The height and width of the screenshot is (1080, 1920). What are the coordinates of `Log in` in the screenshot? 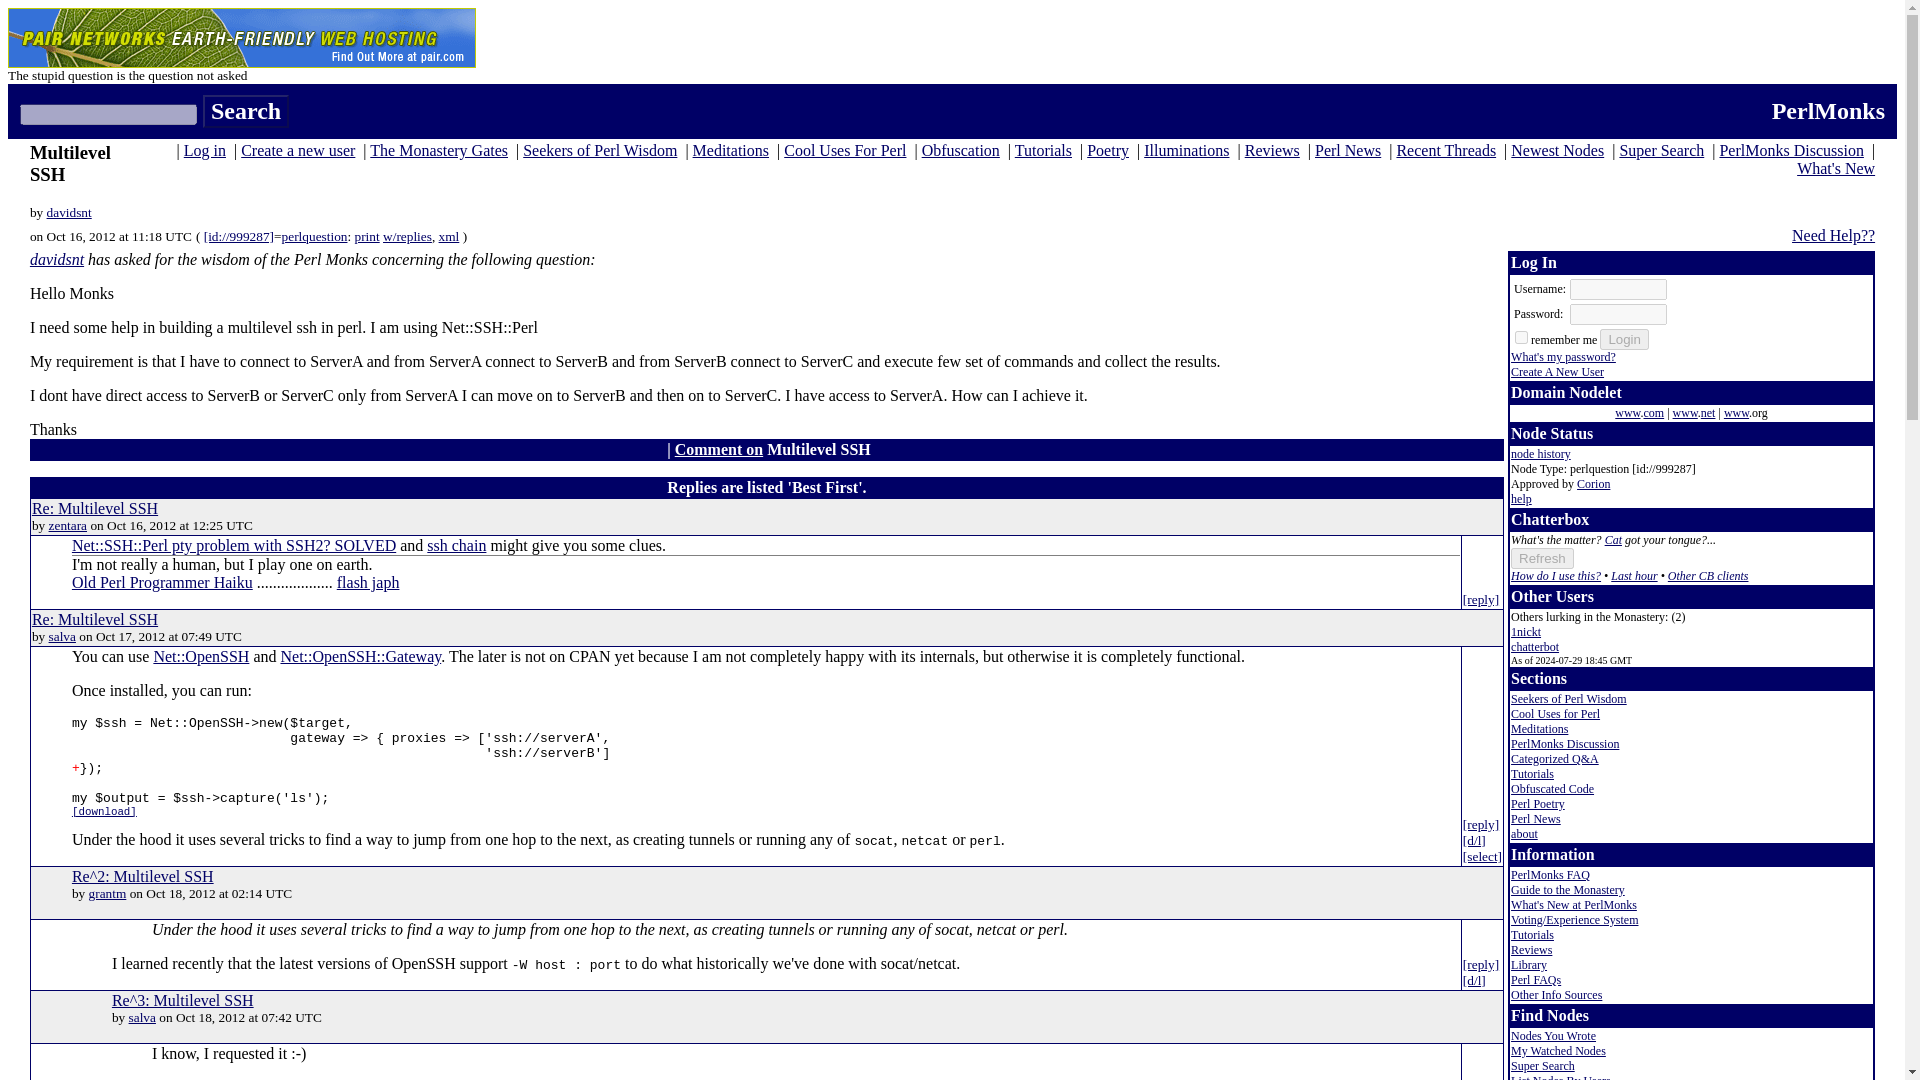 It's located at (205, 150).